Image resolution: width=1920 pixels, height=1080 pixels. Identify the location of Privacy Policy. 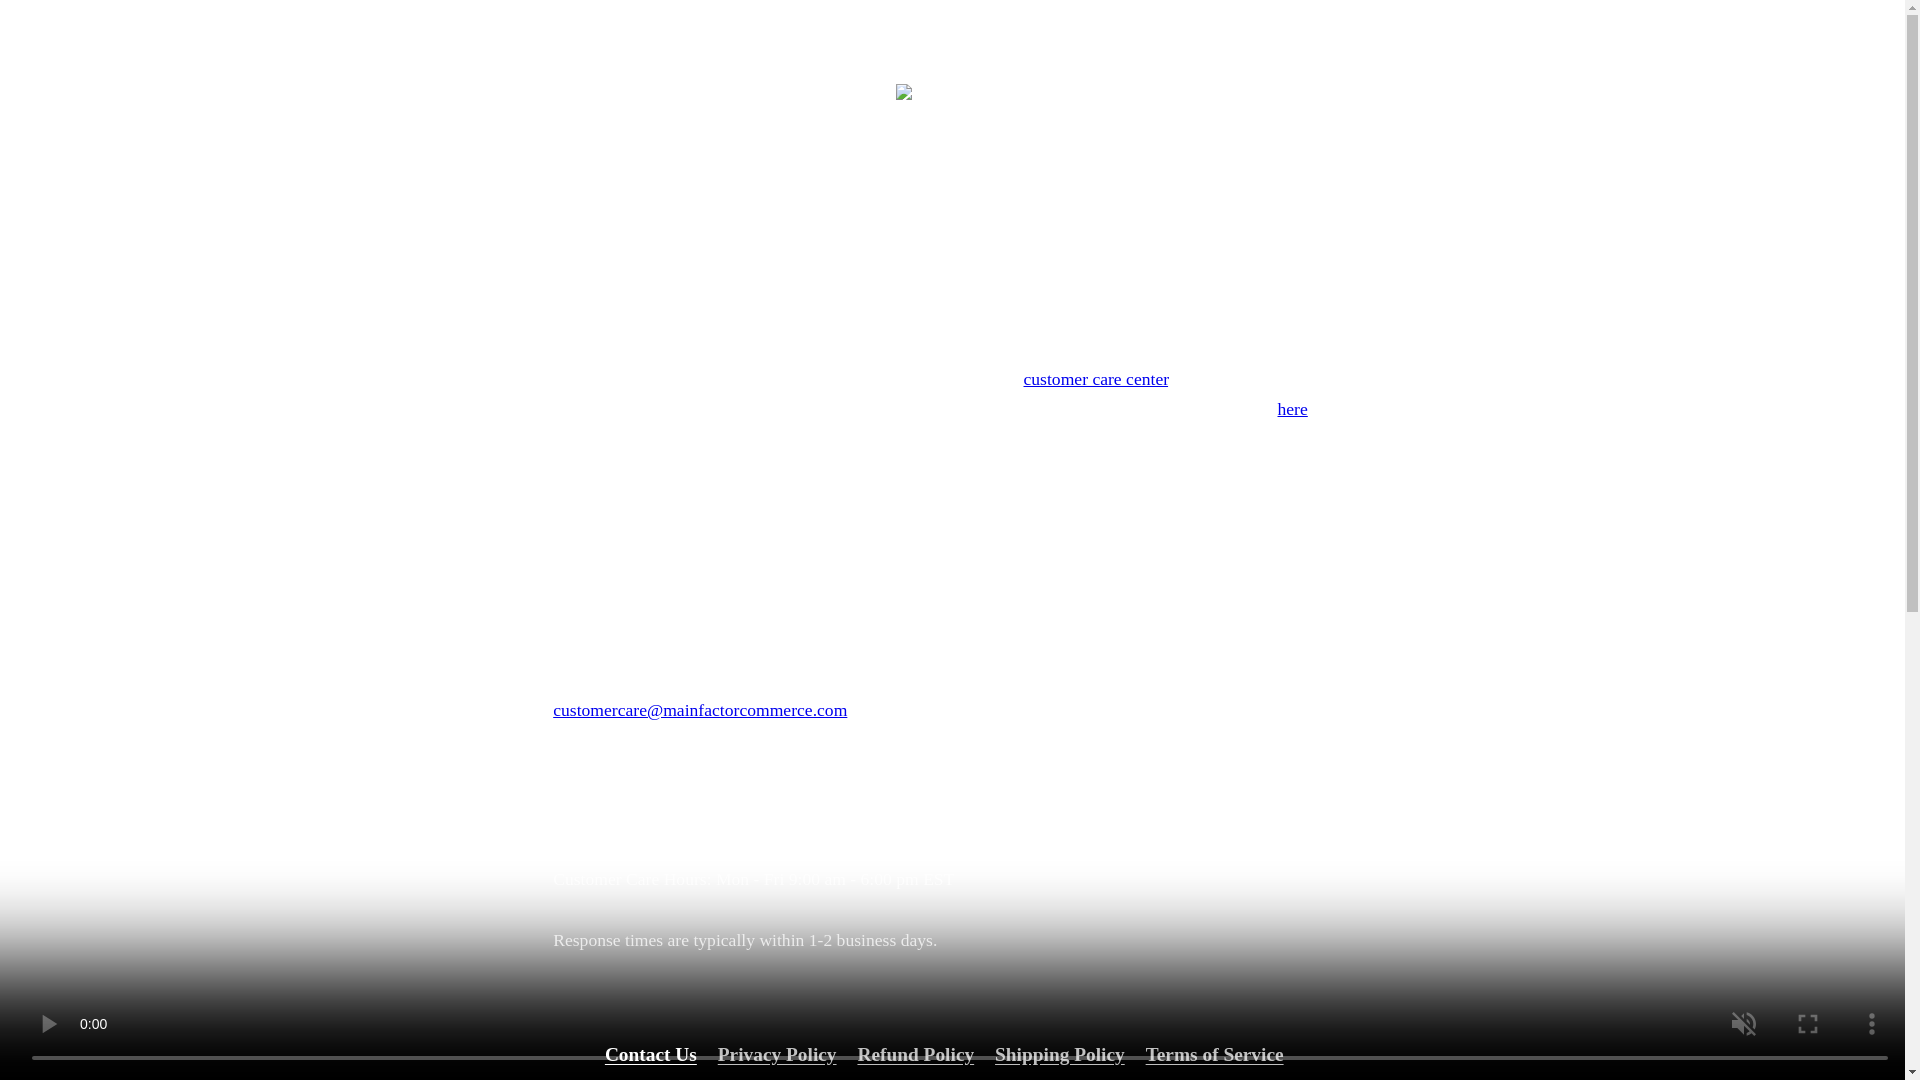
(778, 1054).